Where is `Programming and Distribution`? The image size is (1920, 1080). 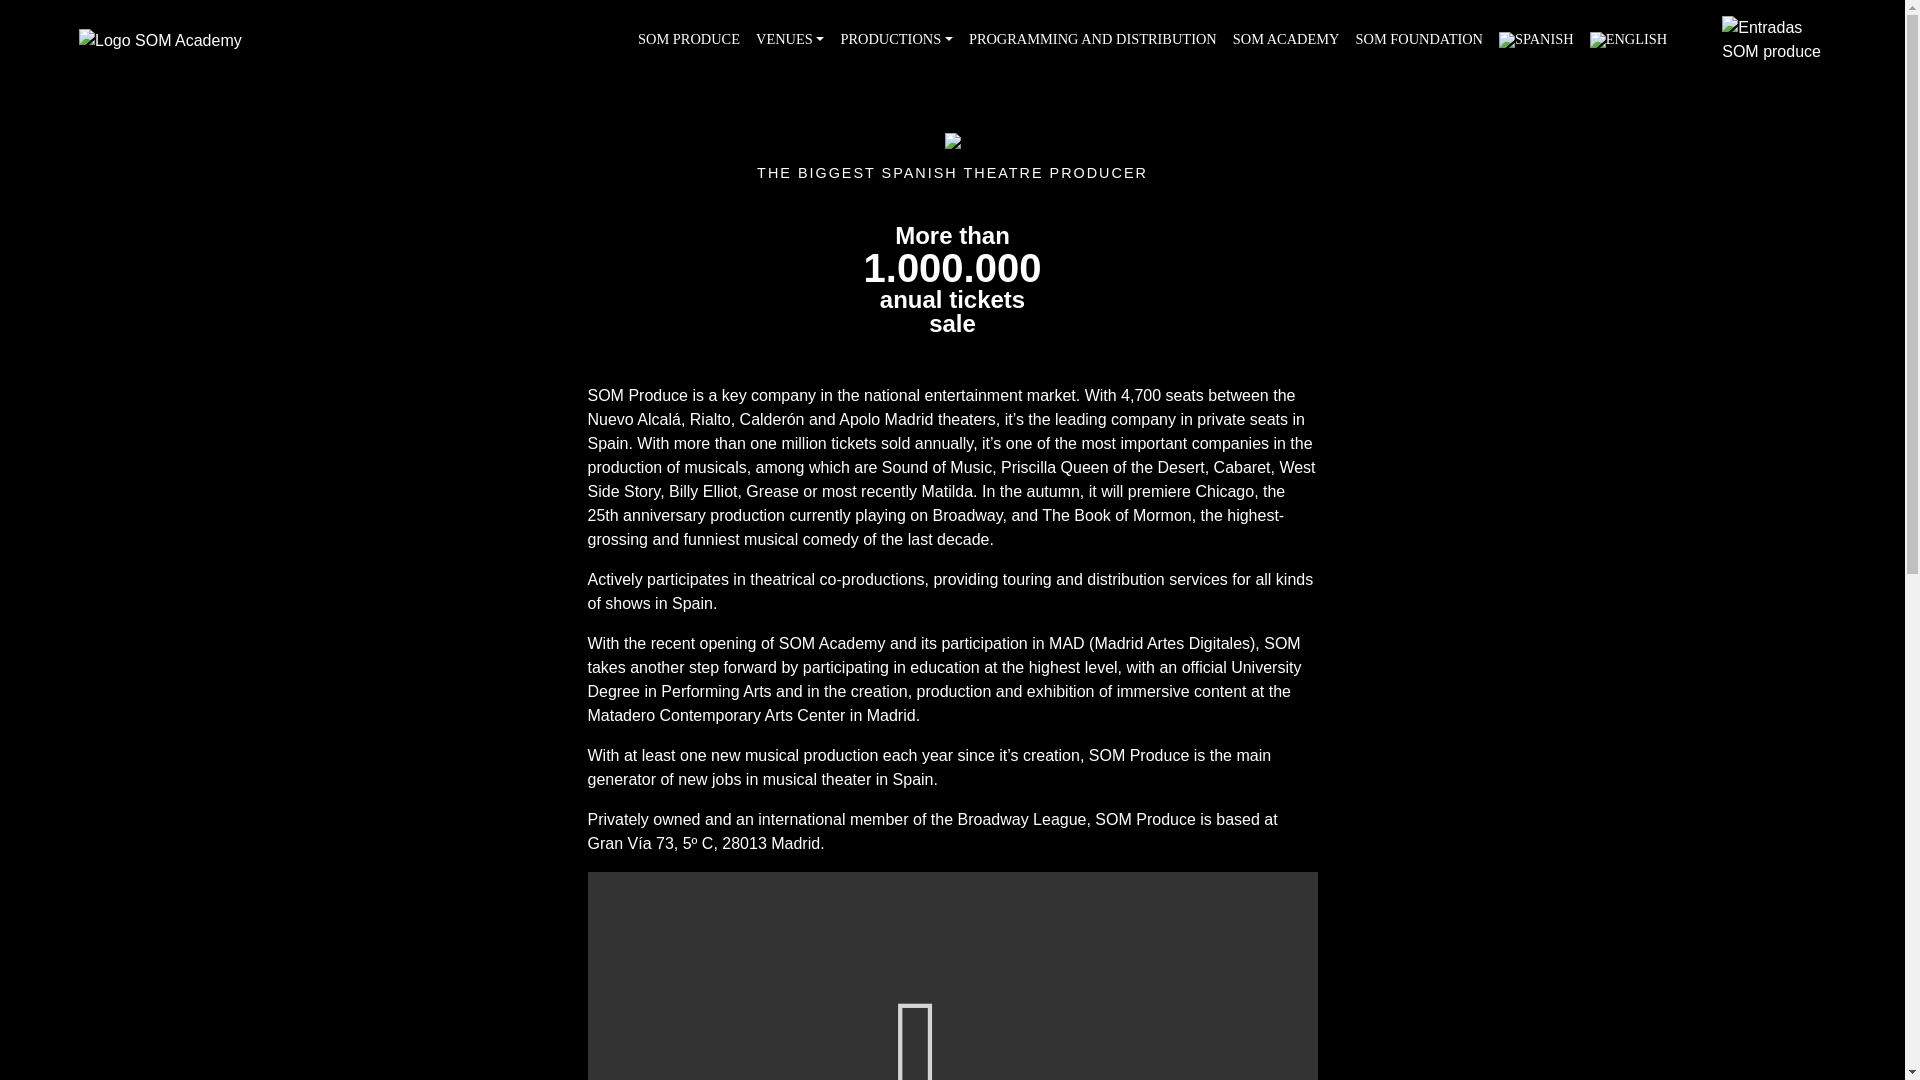 Programming and Distribution is located at coordinates (1092, 40).